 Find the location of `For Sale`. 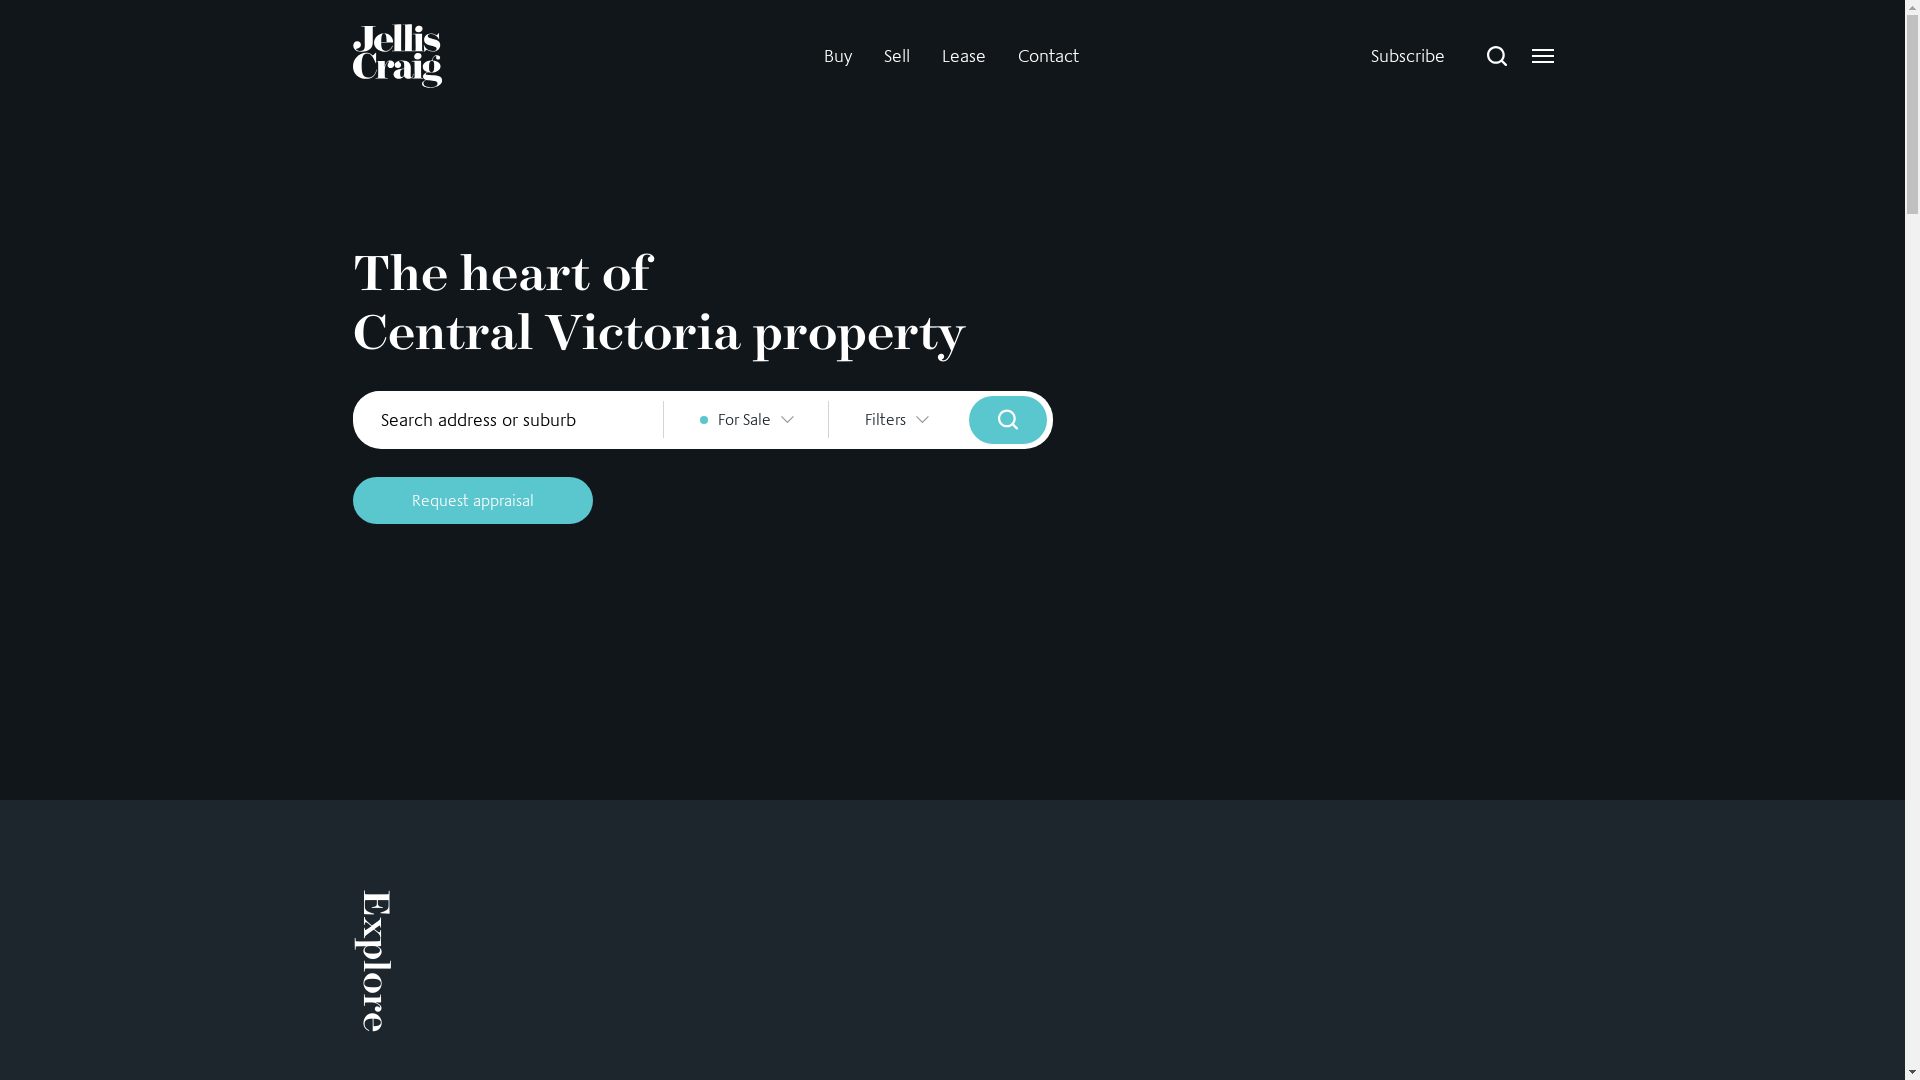

For Sale is located at coordinates (746, 420).